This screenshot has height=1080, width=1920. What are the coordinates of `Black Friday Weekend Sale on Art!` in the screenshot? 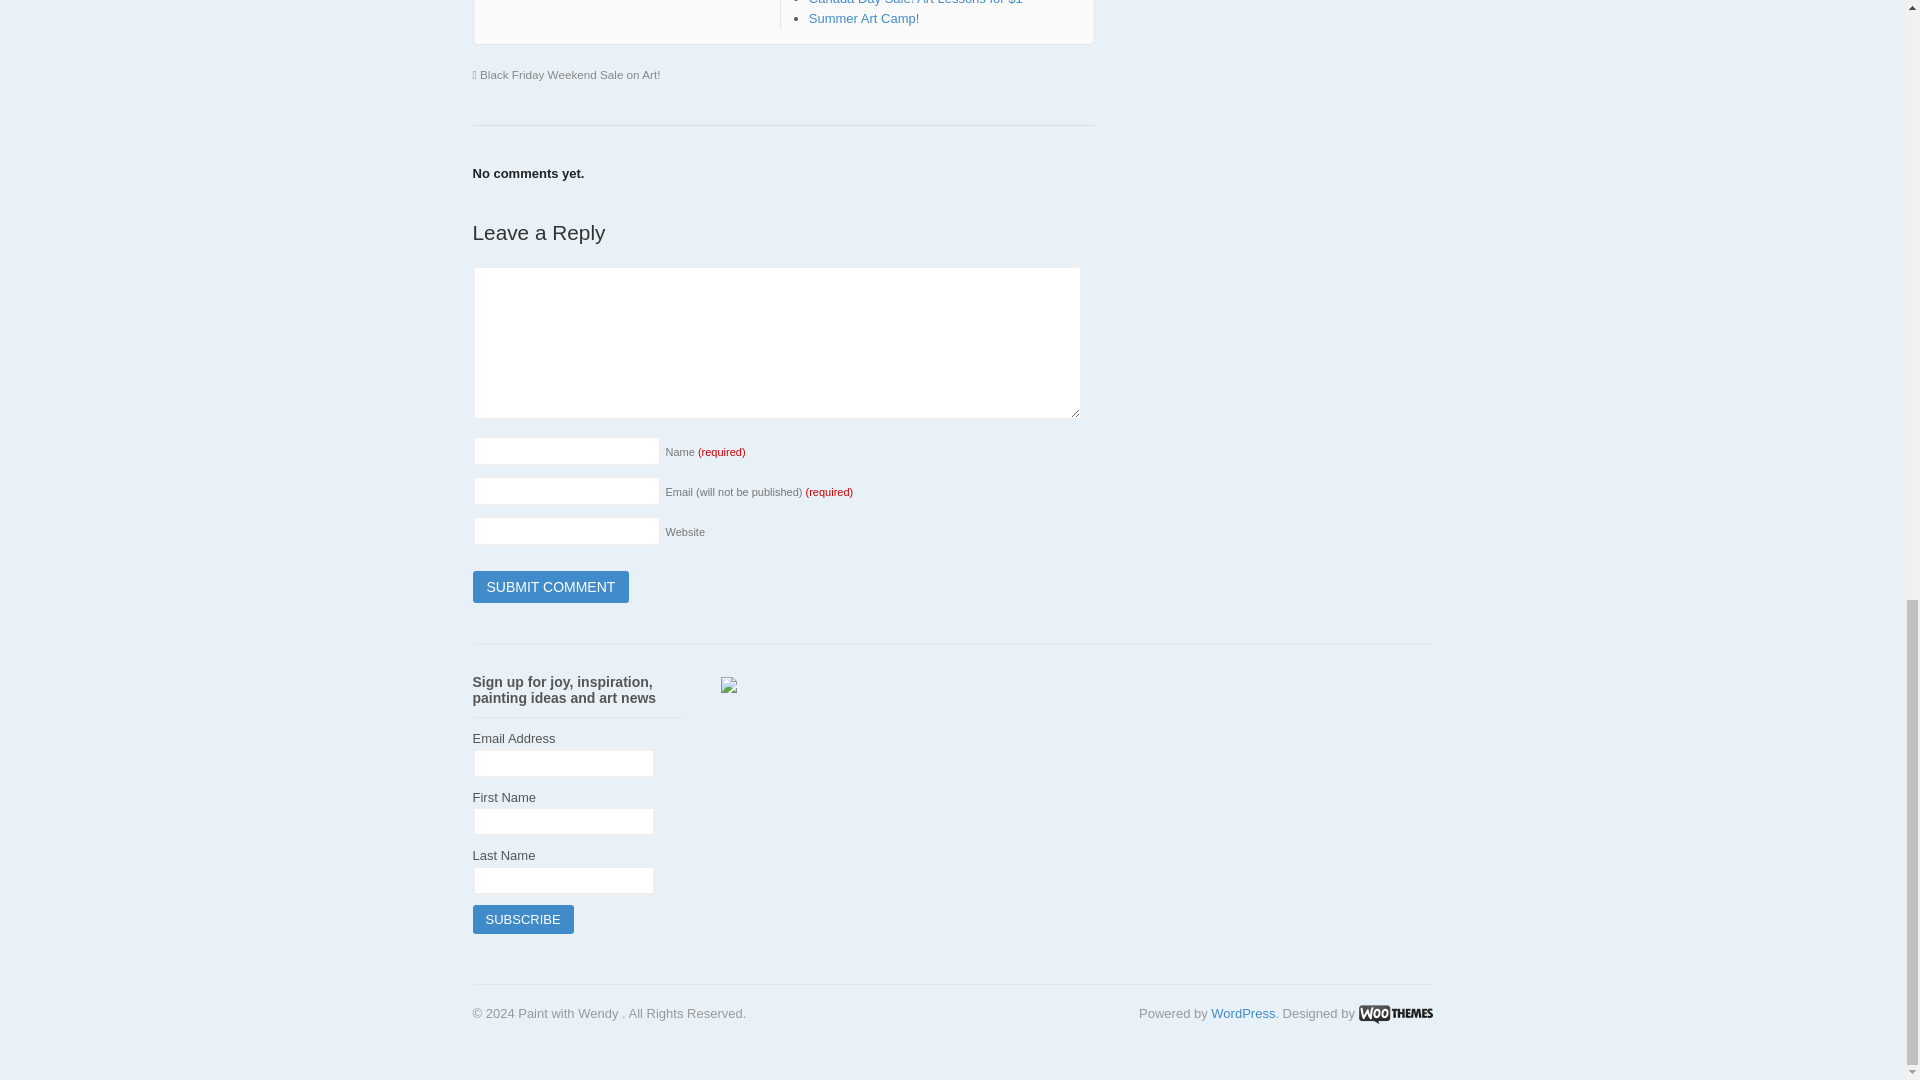 It's located at (566, 74).